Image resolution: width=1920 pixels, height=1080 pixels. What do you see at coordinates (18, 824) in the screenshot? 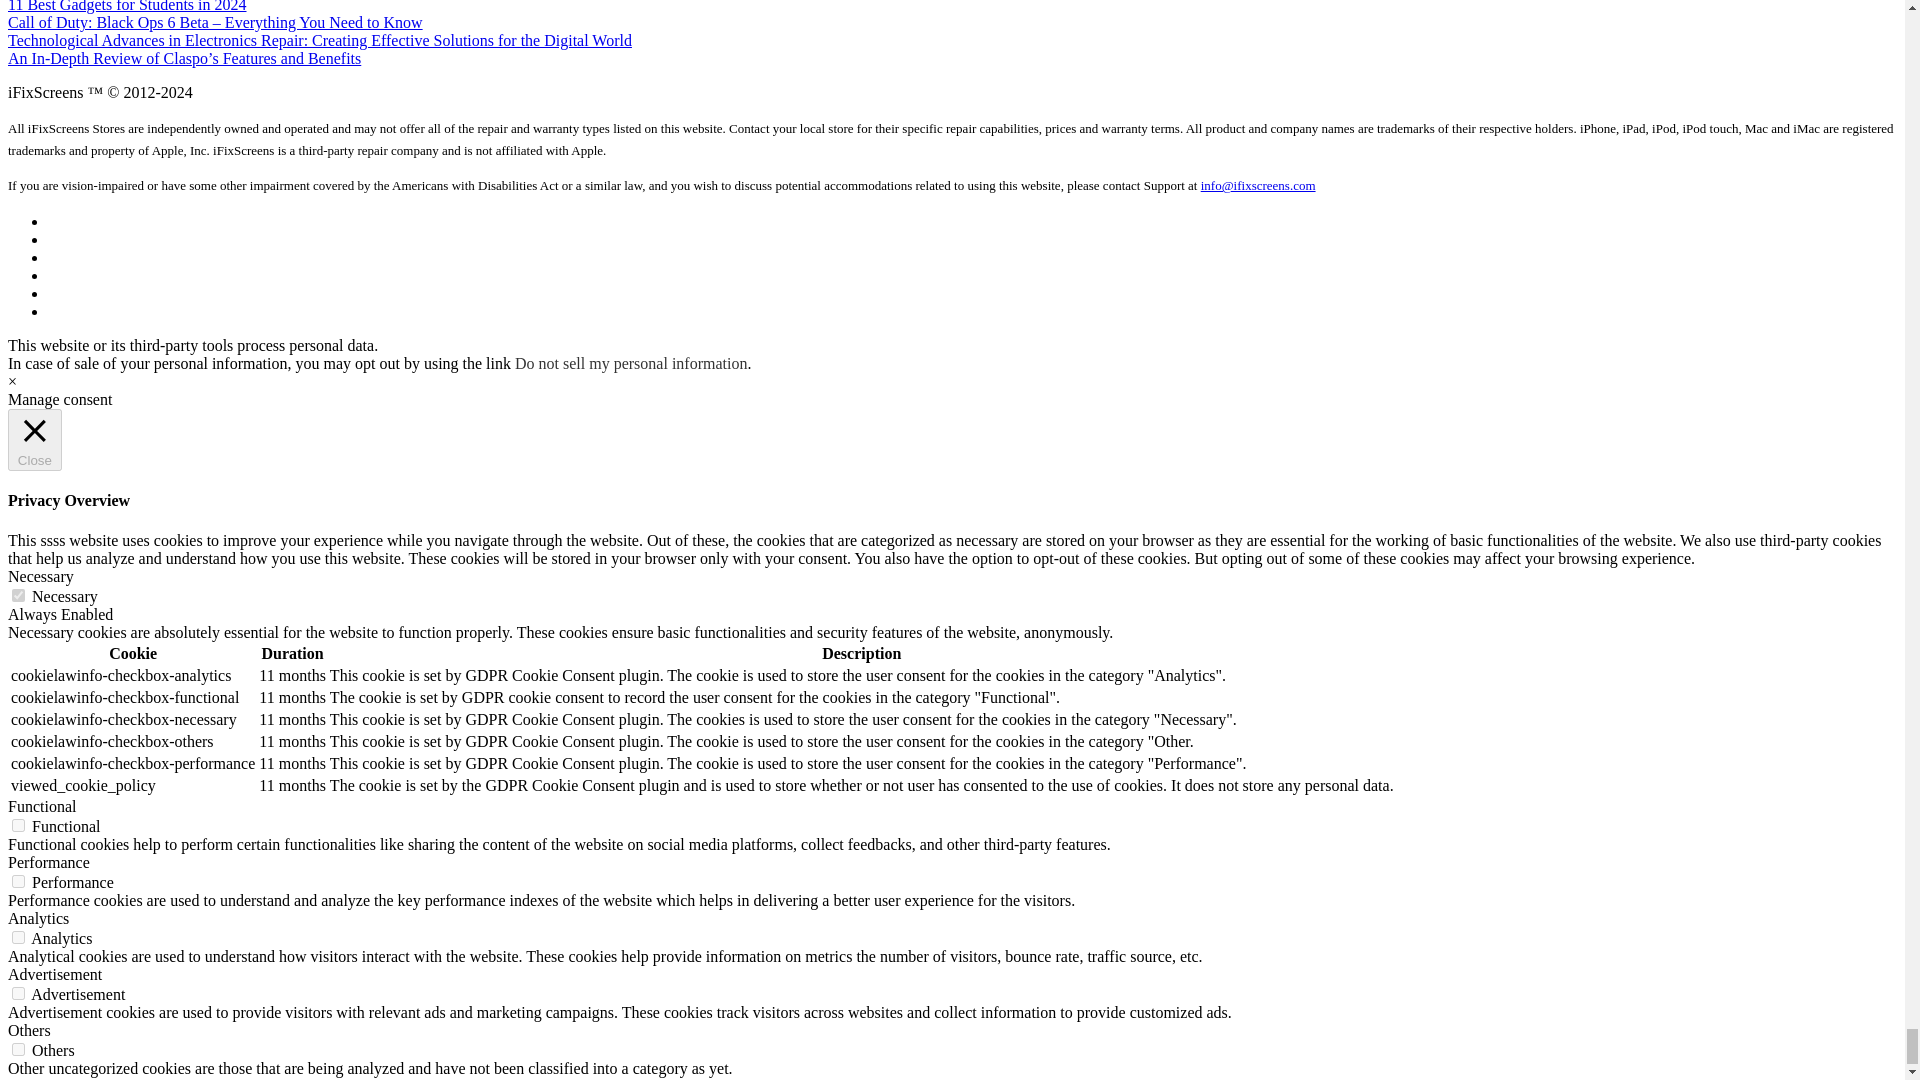
I see `on` at bounding box center [18, 824].